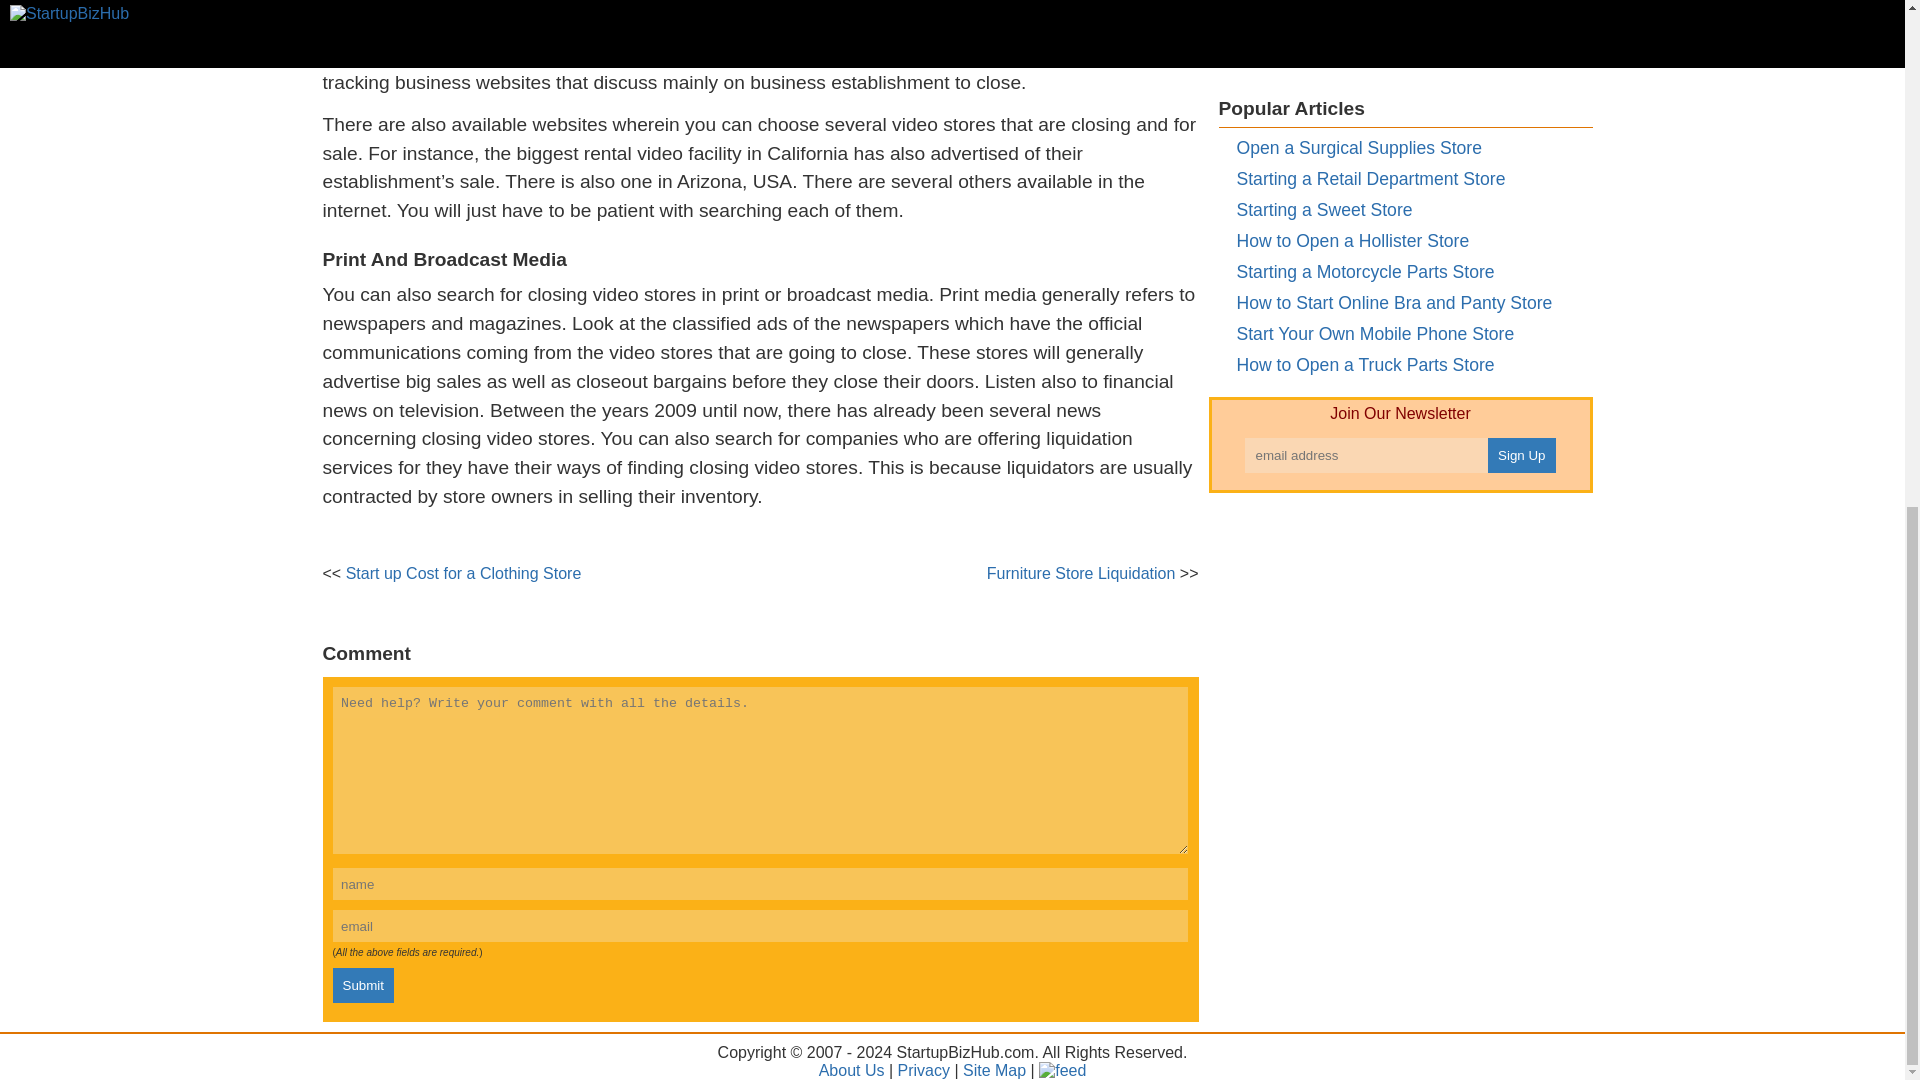 This screenshot has width=1920, height=1080. Describe the element at coordinates (1370, 178) in the screenshot. I see `Starting a Retail Department Store` at that location.